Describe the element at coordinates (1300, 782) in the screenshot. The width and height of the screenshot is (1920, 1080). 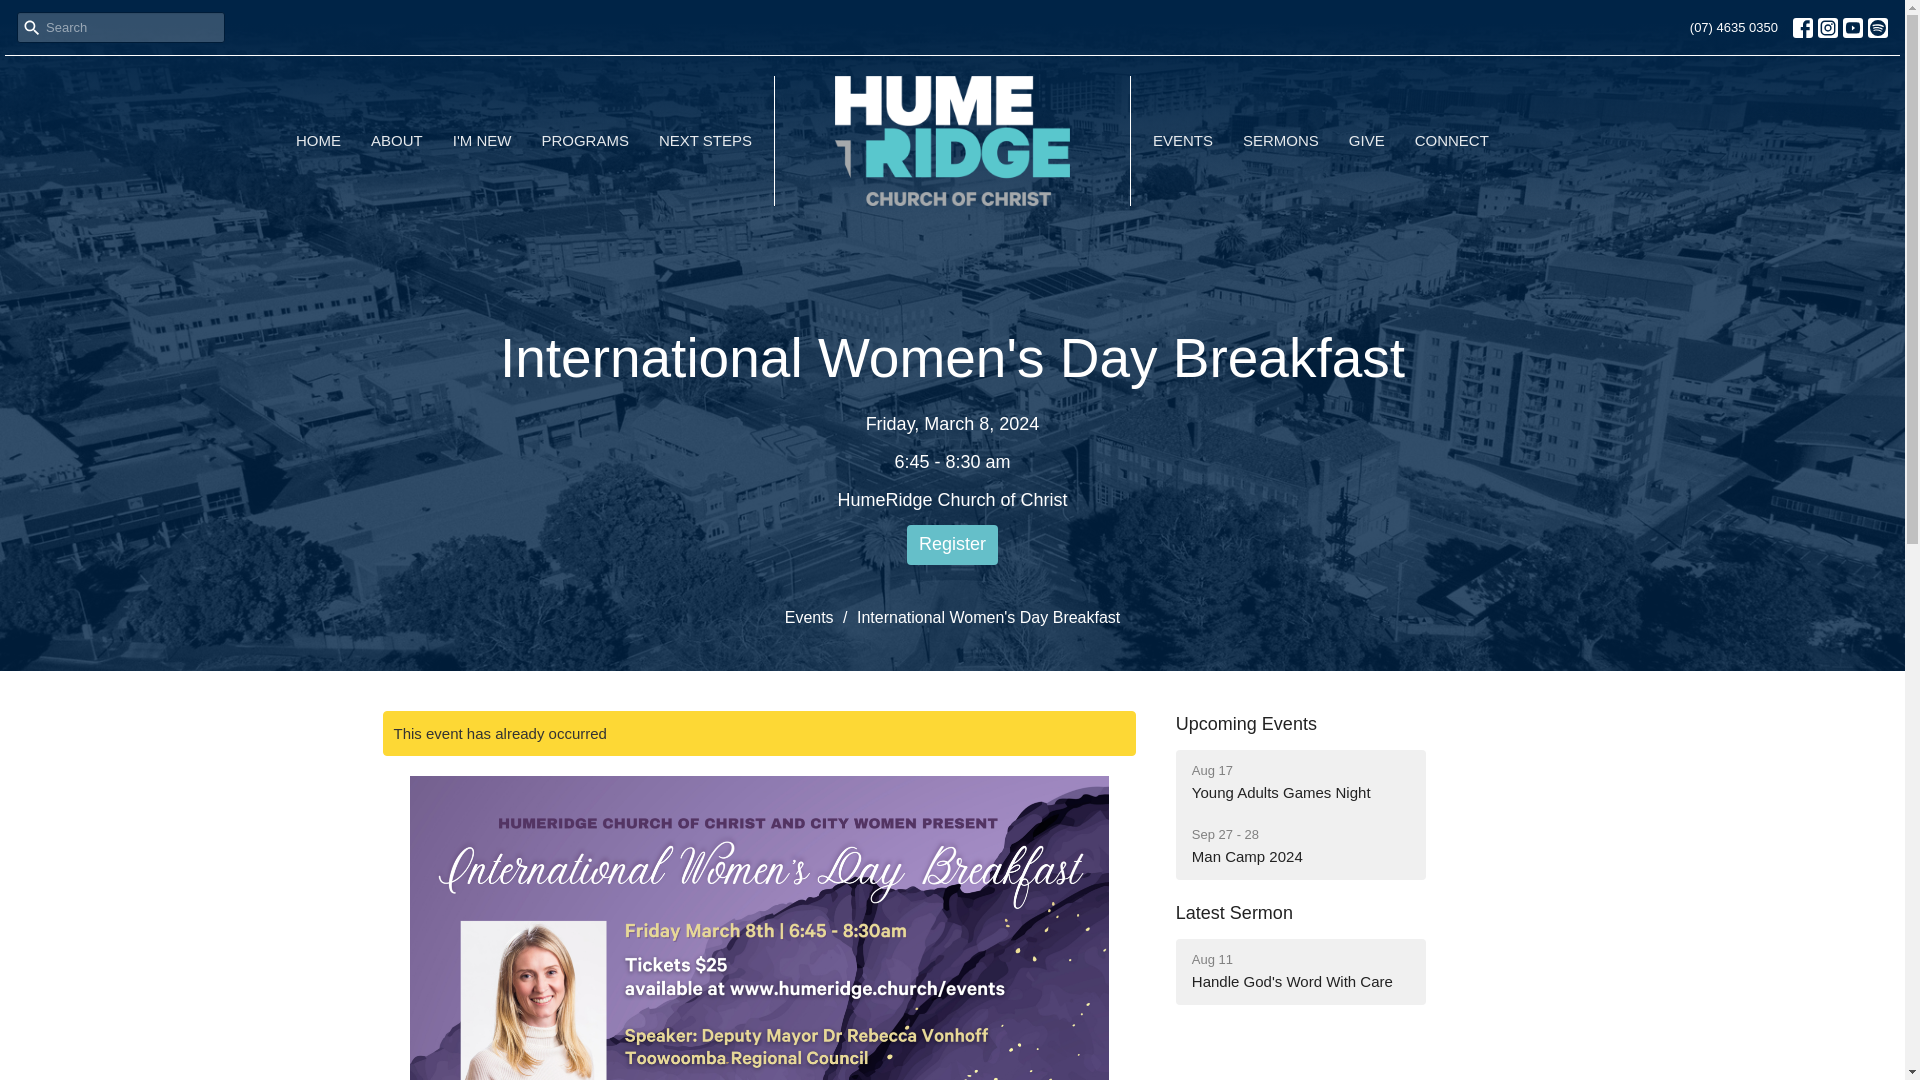
I see `PROGRAMS` at that location.